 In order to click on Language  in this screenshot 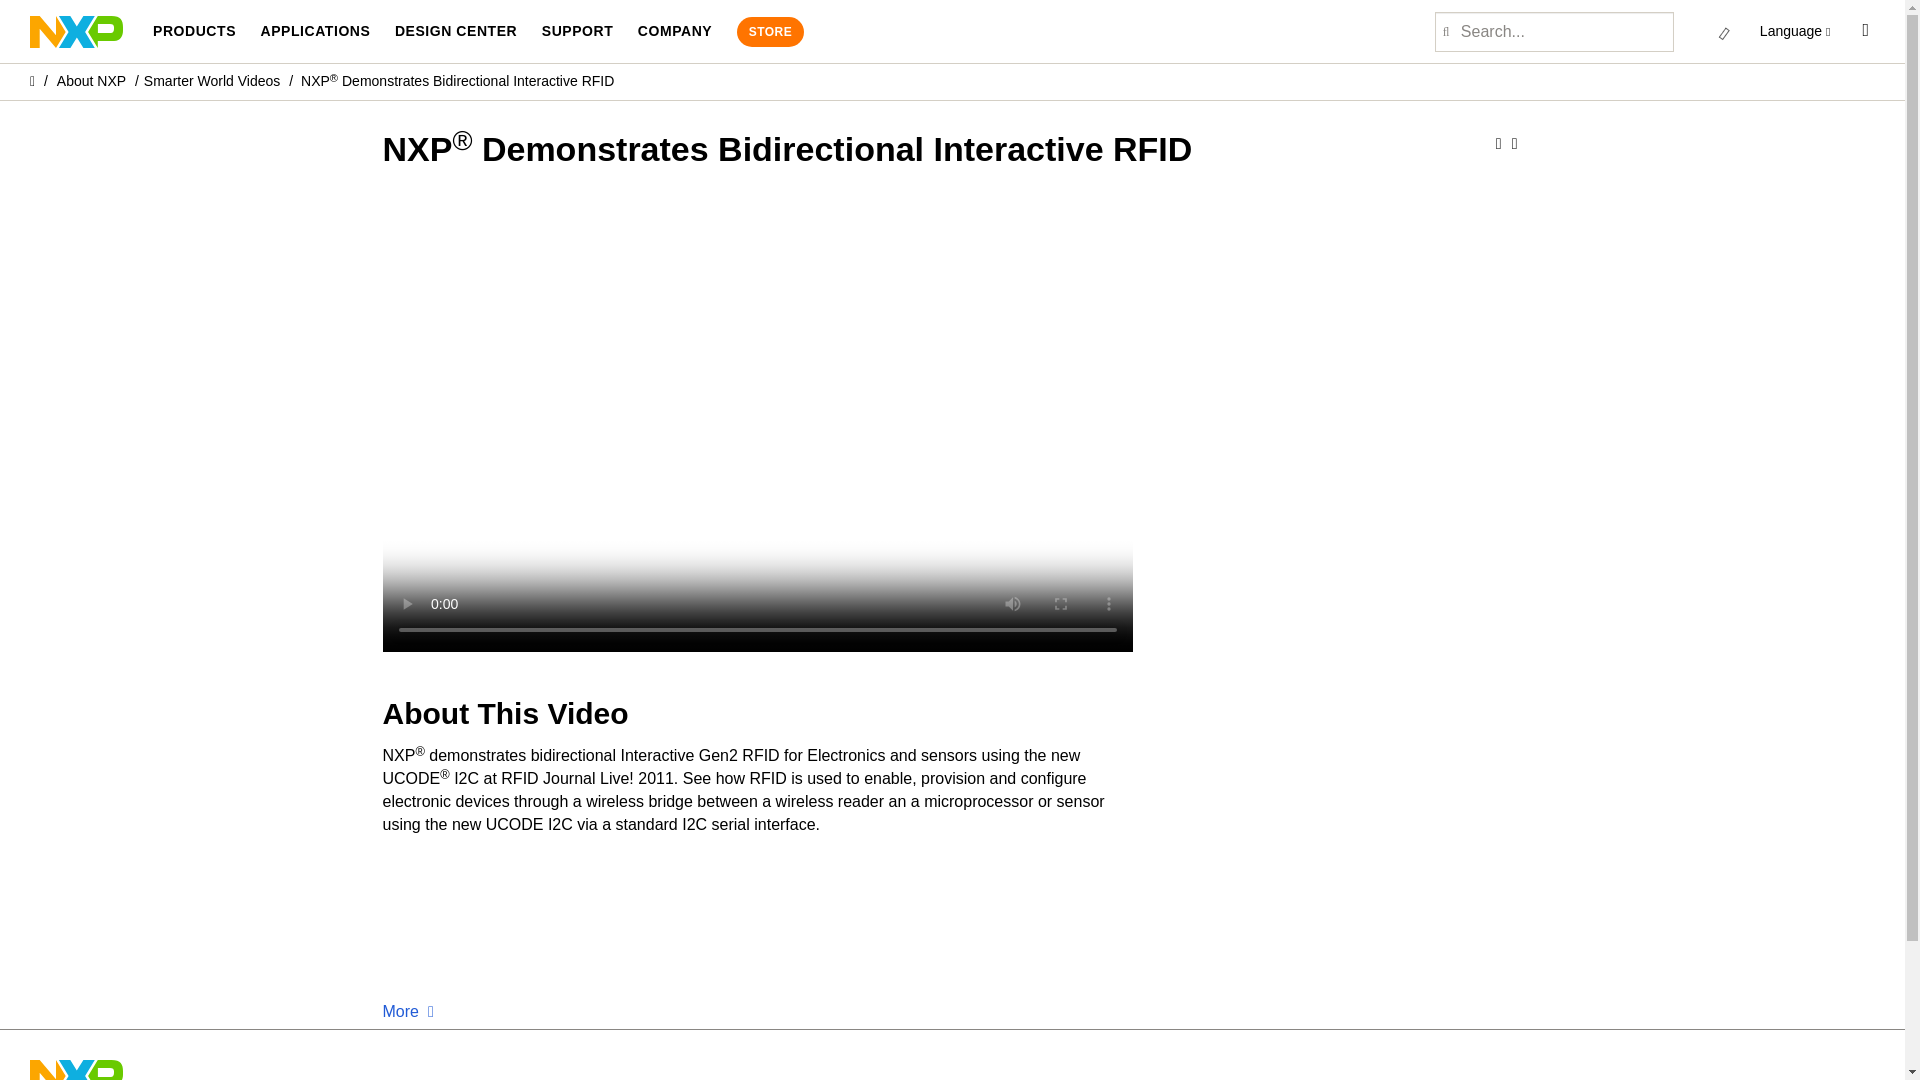, I will do `click(1796, 32)`.